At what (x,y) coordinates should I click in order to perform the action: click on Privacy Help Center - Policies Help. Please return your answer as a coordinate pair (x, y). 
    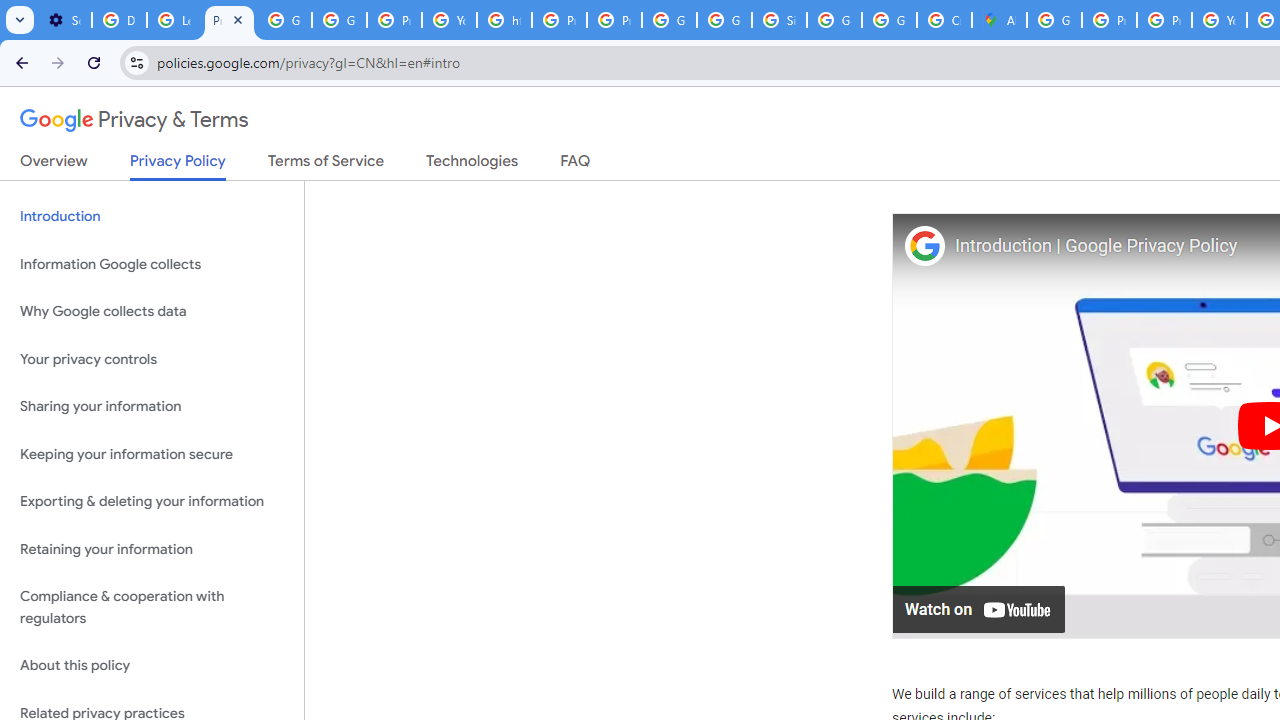
    Looking at the image, I should click on (1108, 20).